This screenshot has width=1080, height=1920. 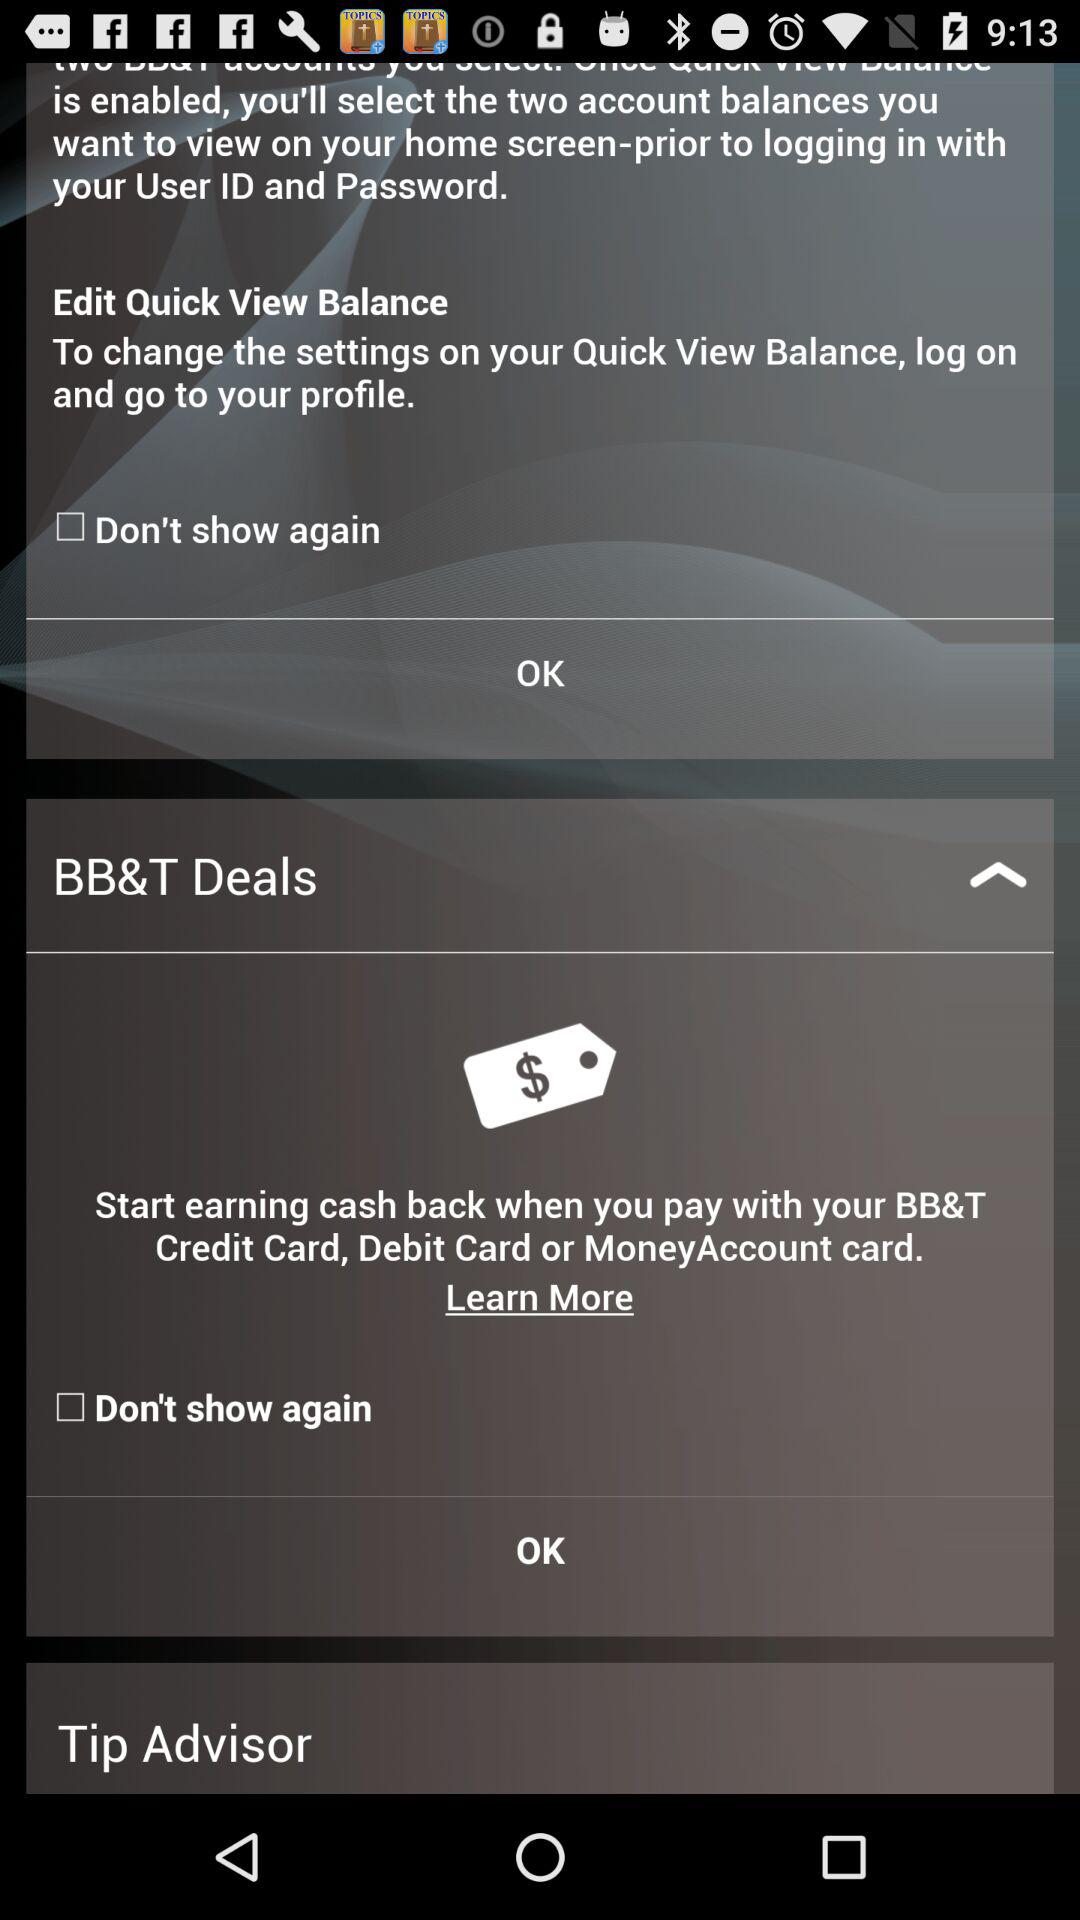 I want to click on turn on the item below to change the icon, so click(x=73, y=526).